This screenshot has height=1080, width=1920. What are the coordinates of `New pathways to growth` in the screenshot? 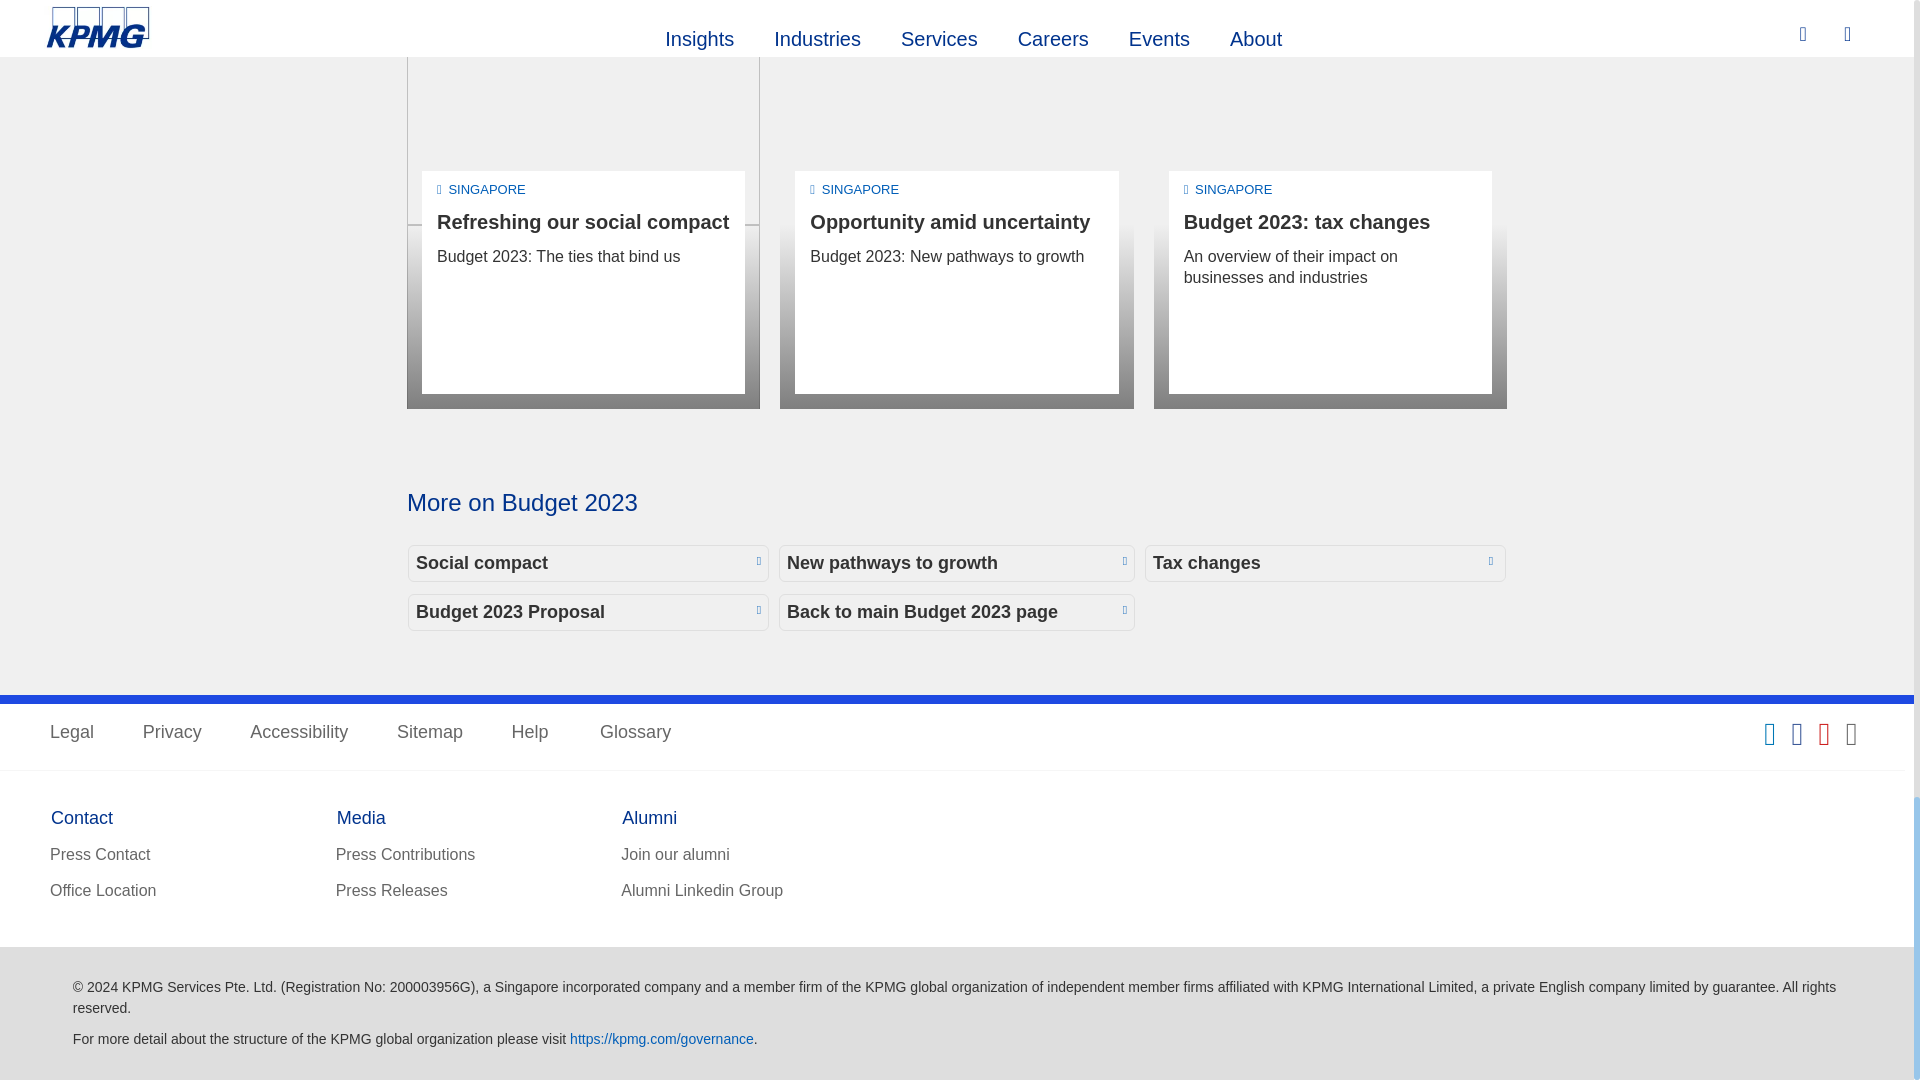 It's located at (956, 564).